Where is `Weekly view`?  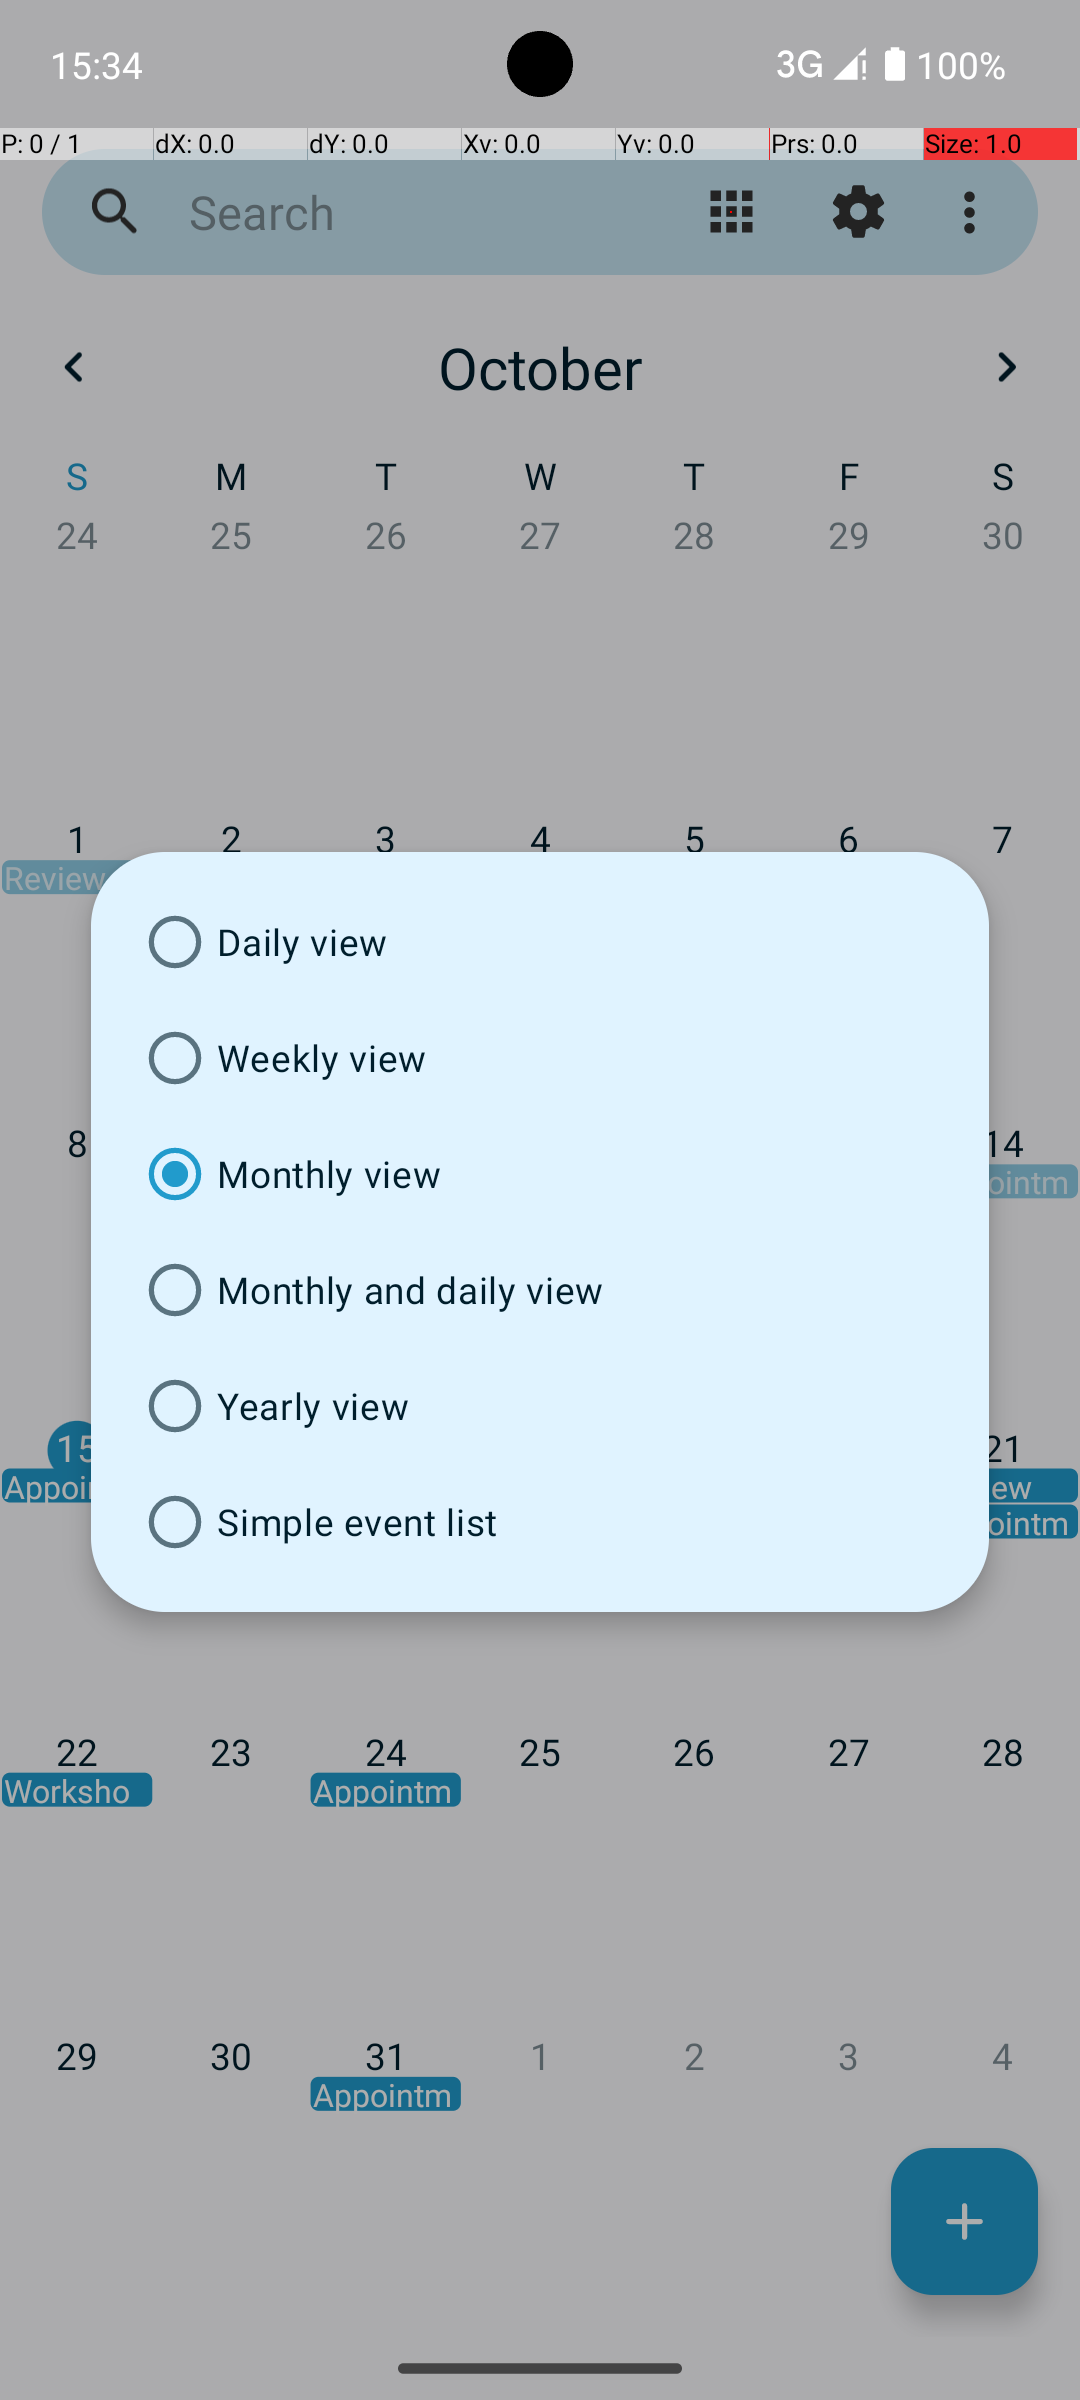
Weekly view is located at coordinates (540, 1058).